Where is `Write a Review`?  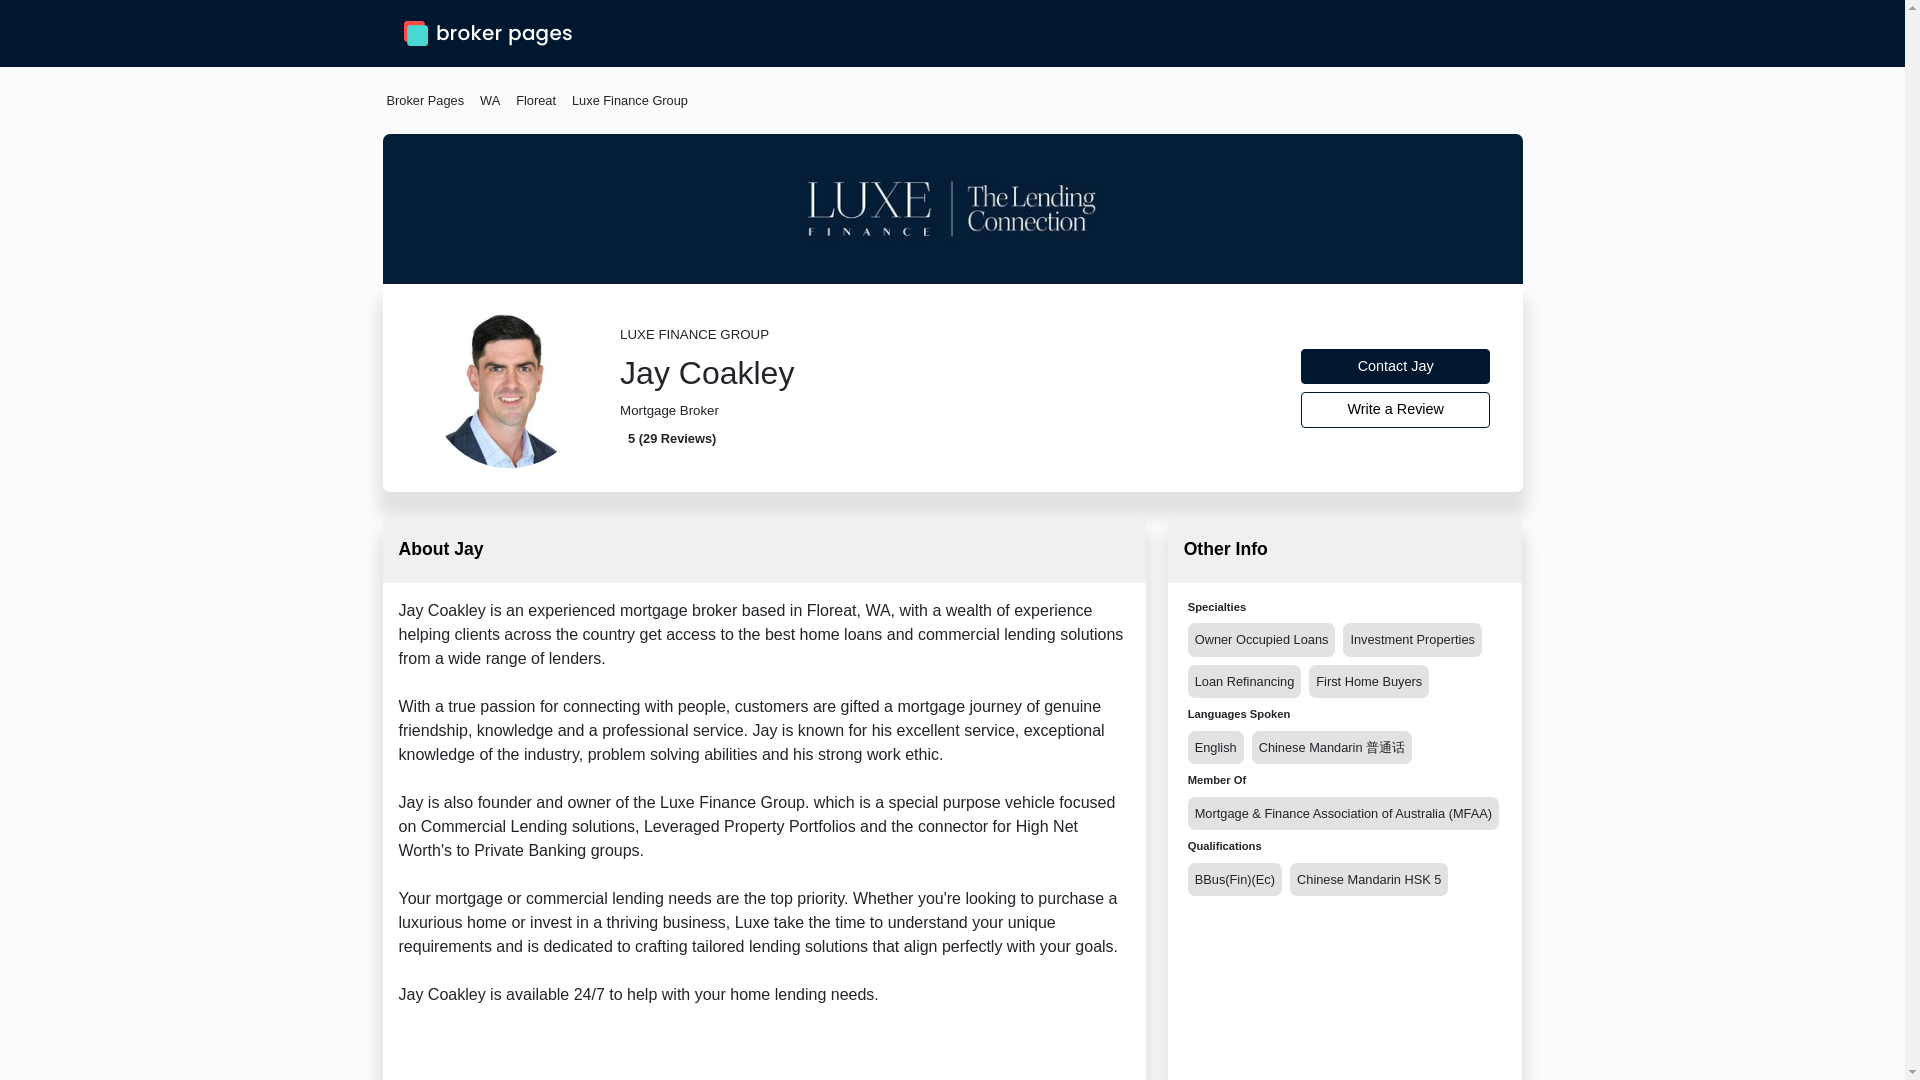
Write a Review is located at coordinates (1396, 410).